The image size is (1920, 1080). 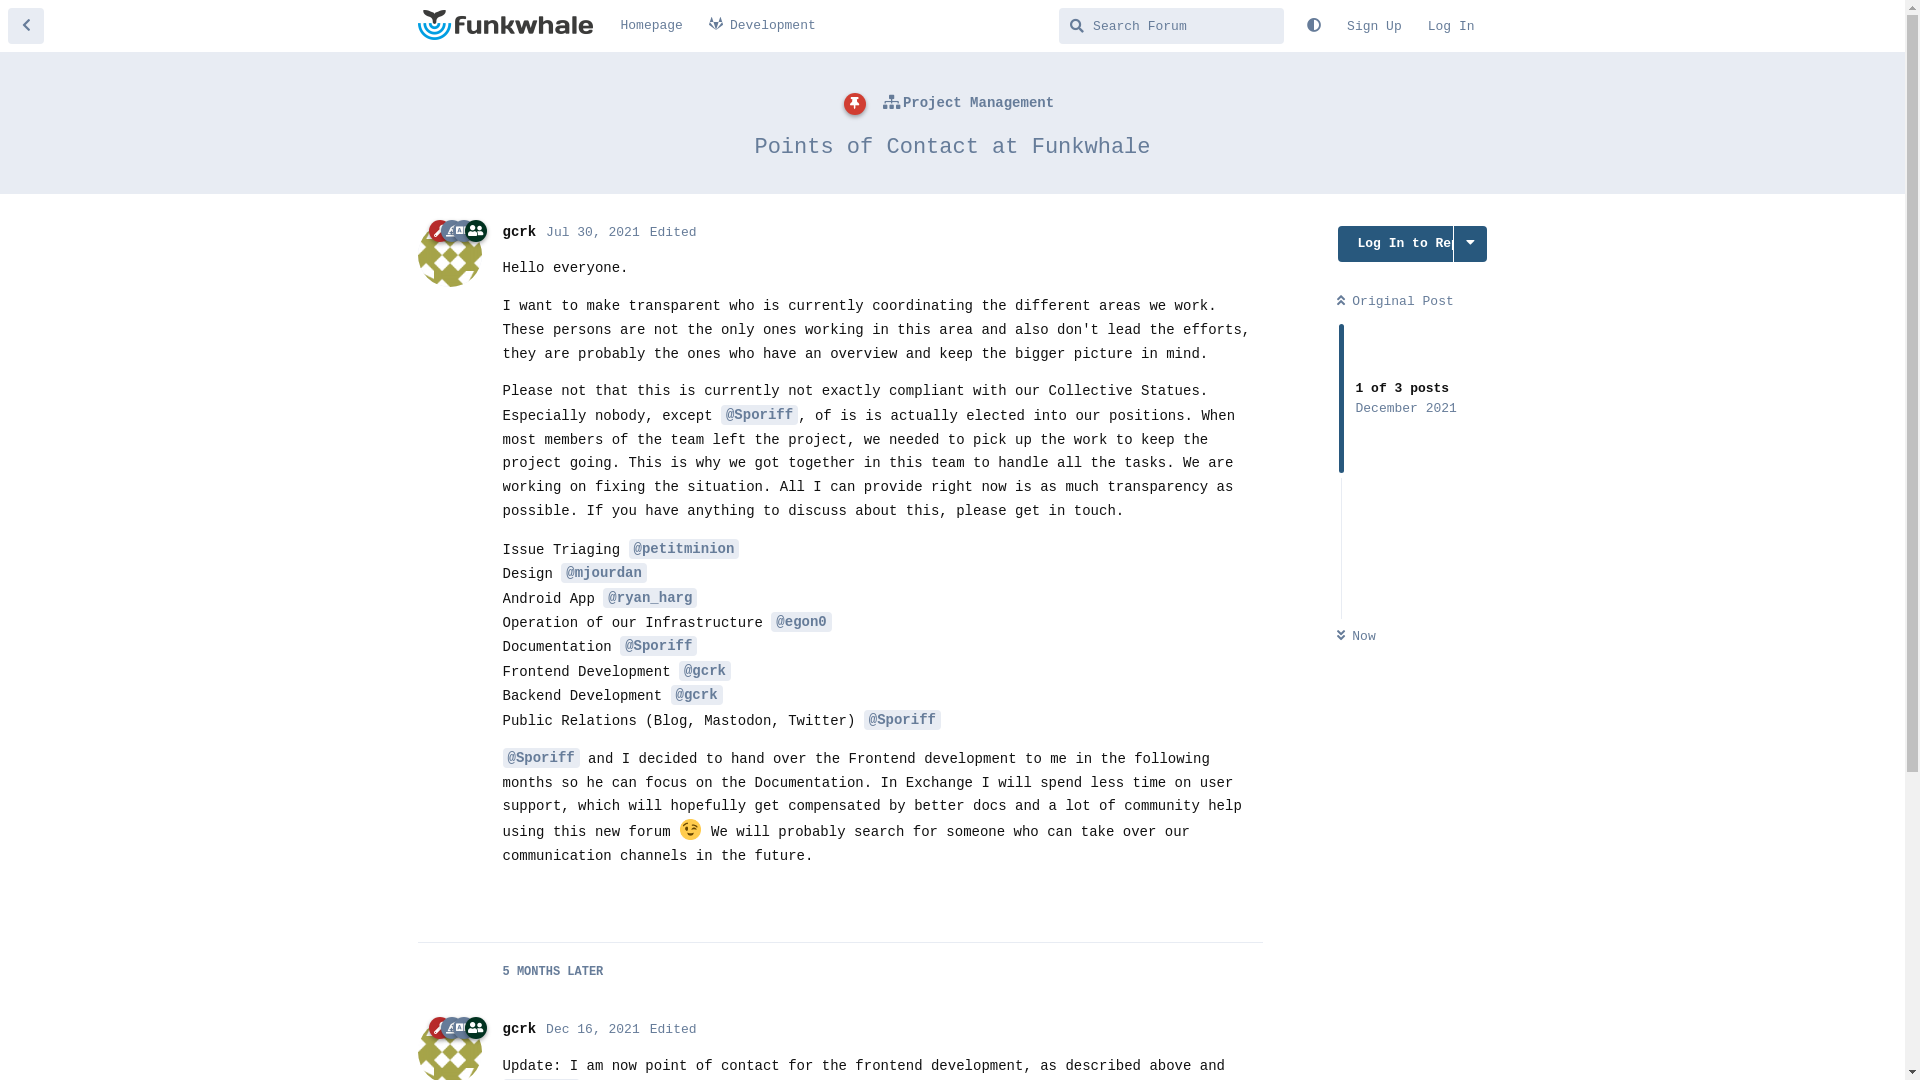 What do you see at coordinates (1452, 26) in the screenshot?
I see `Log In` at bounding box center [1452, 26].